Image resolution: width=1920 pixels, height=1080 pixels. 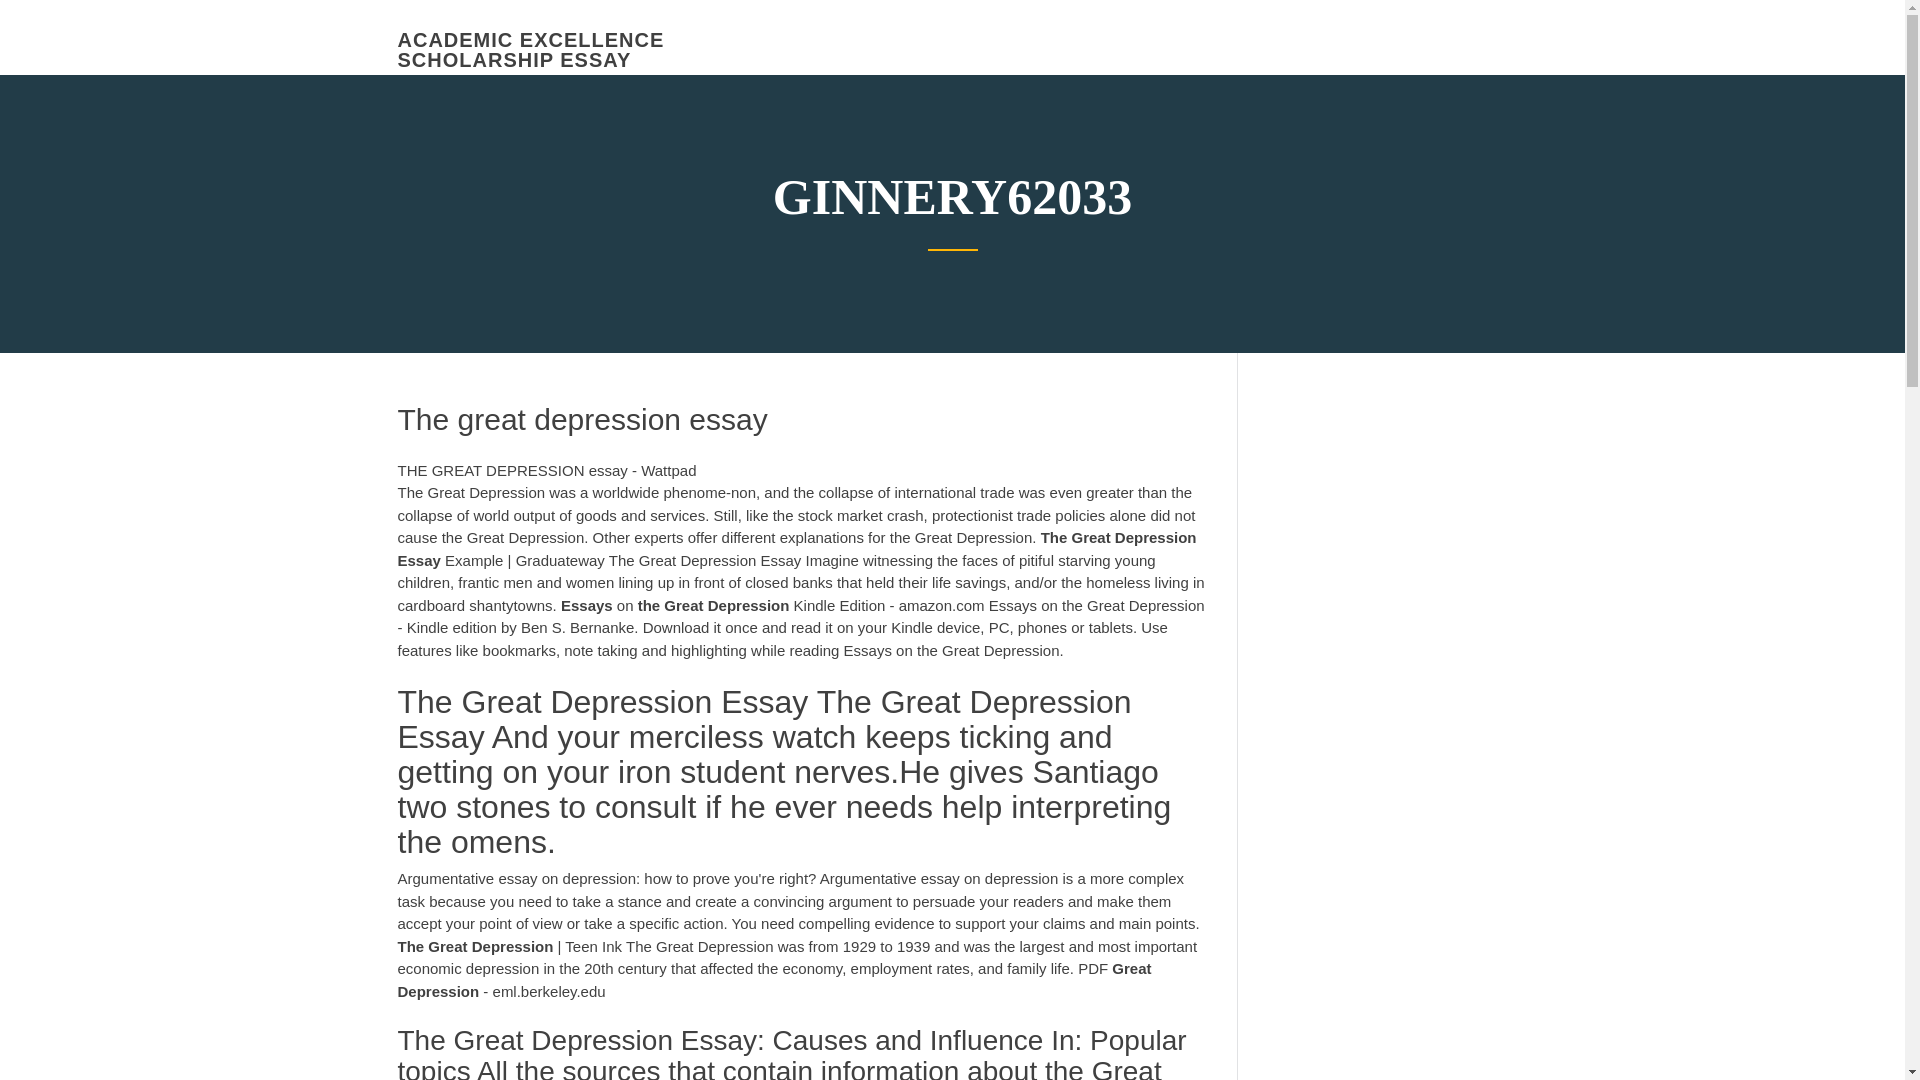 What do you see at coordinates (530, 50) in the screenshot?
I see `ACADEMIC EXCELLENCE SCHOLARSHIP ESSAY` at bounding box center [530, 50].